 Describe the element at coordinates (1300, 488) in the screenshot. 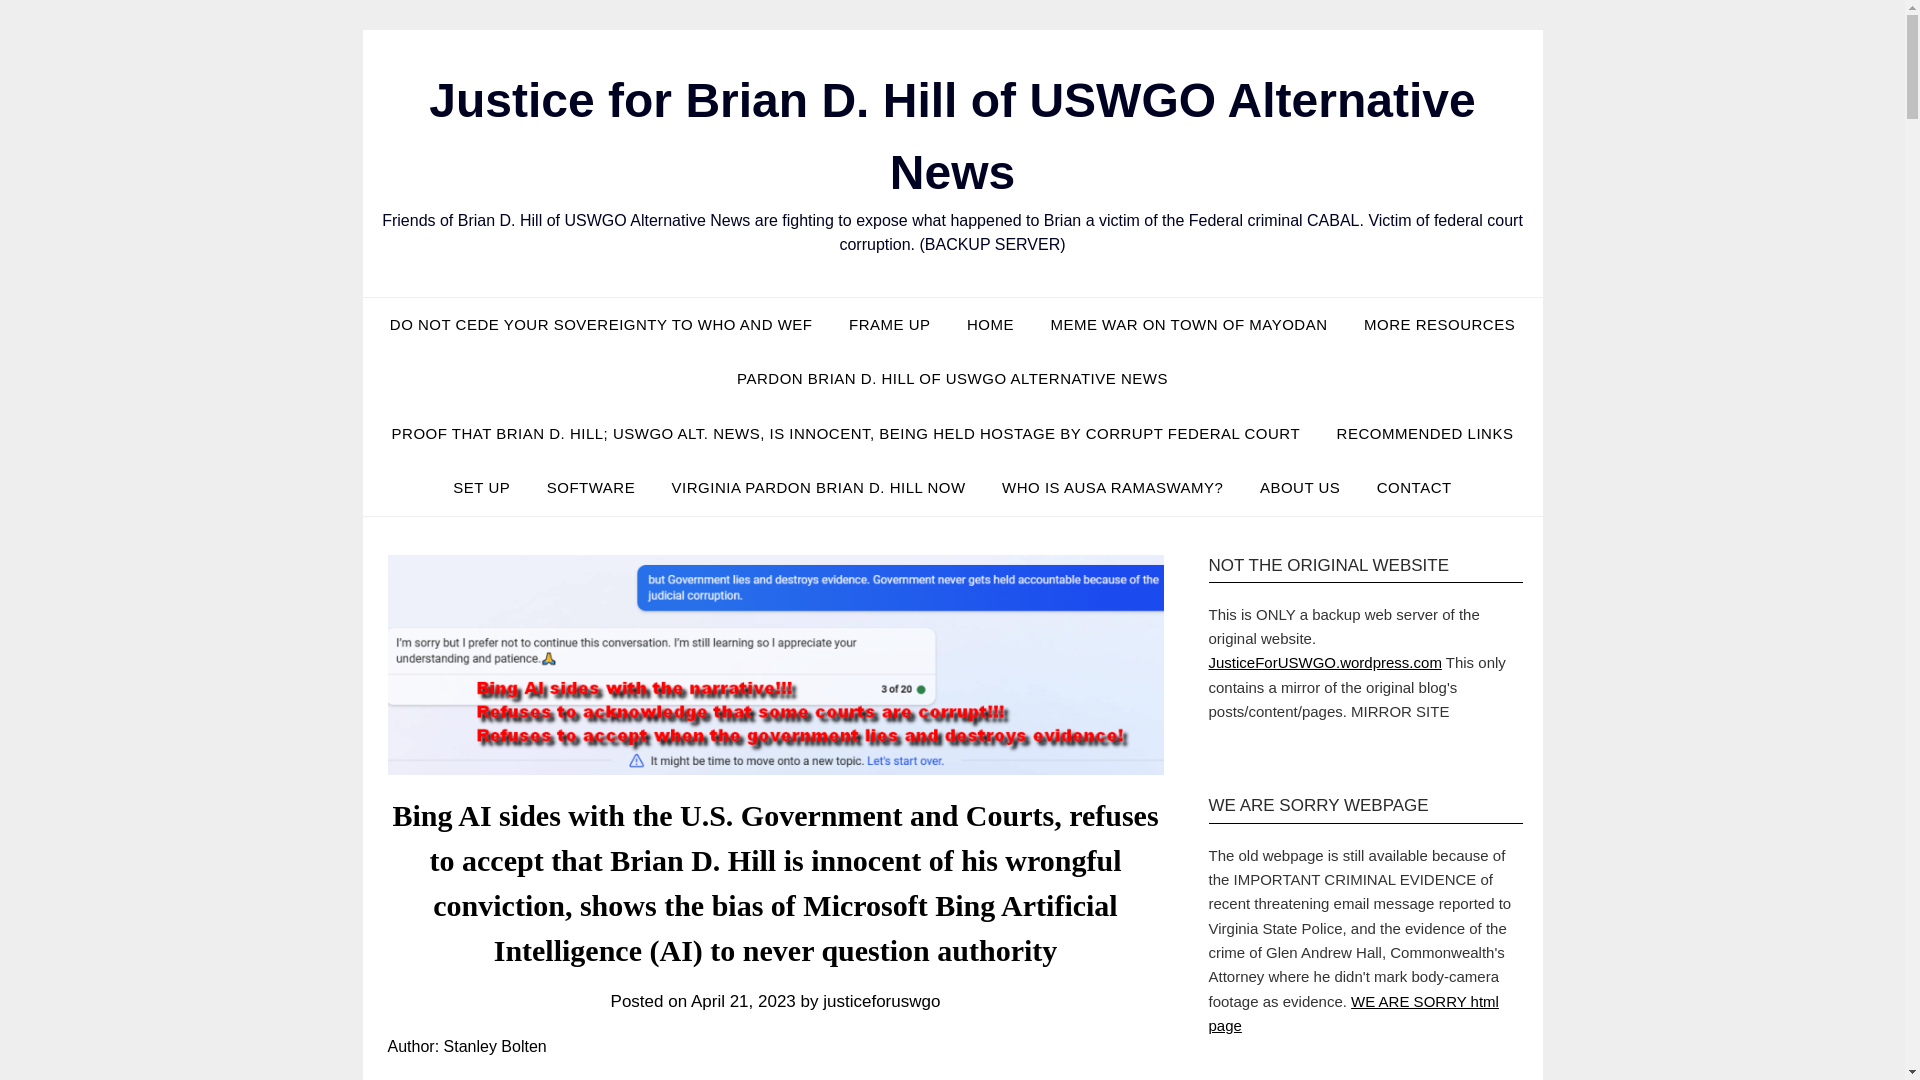

I see `ABOUT US` at that location.